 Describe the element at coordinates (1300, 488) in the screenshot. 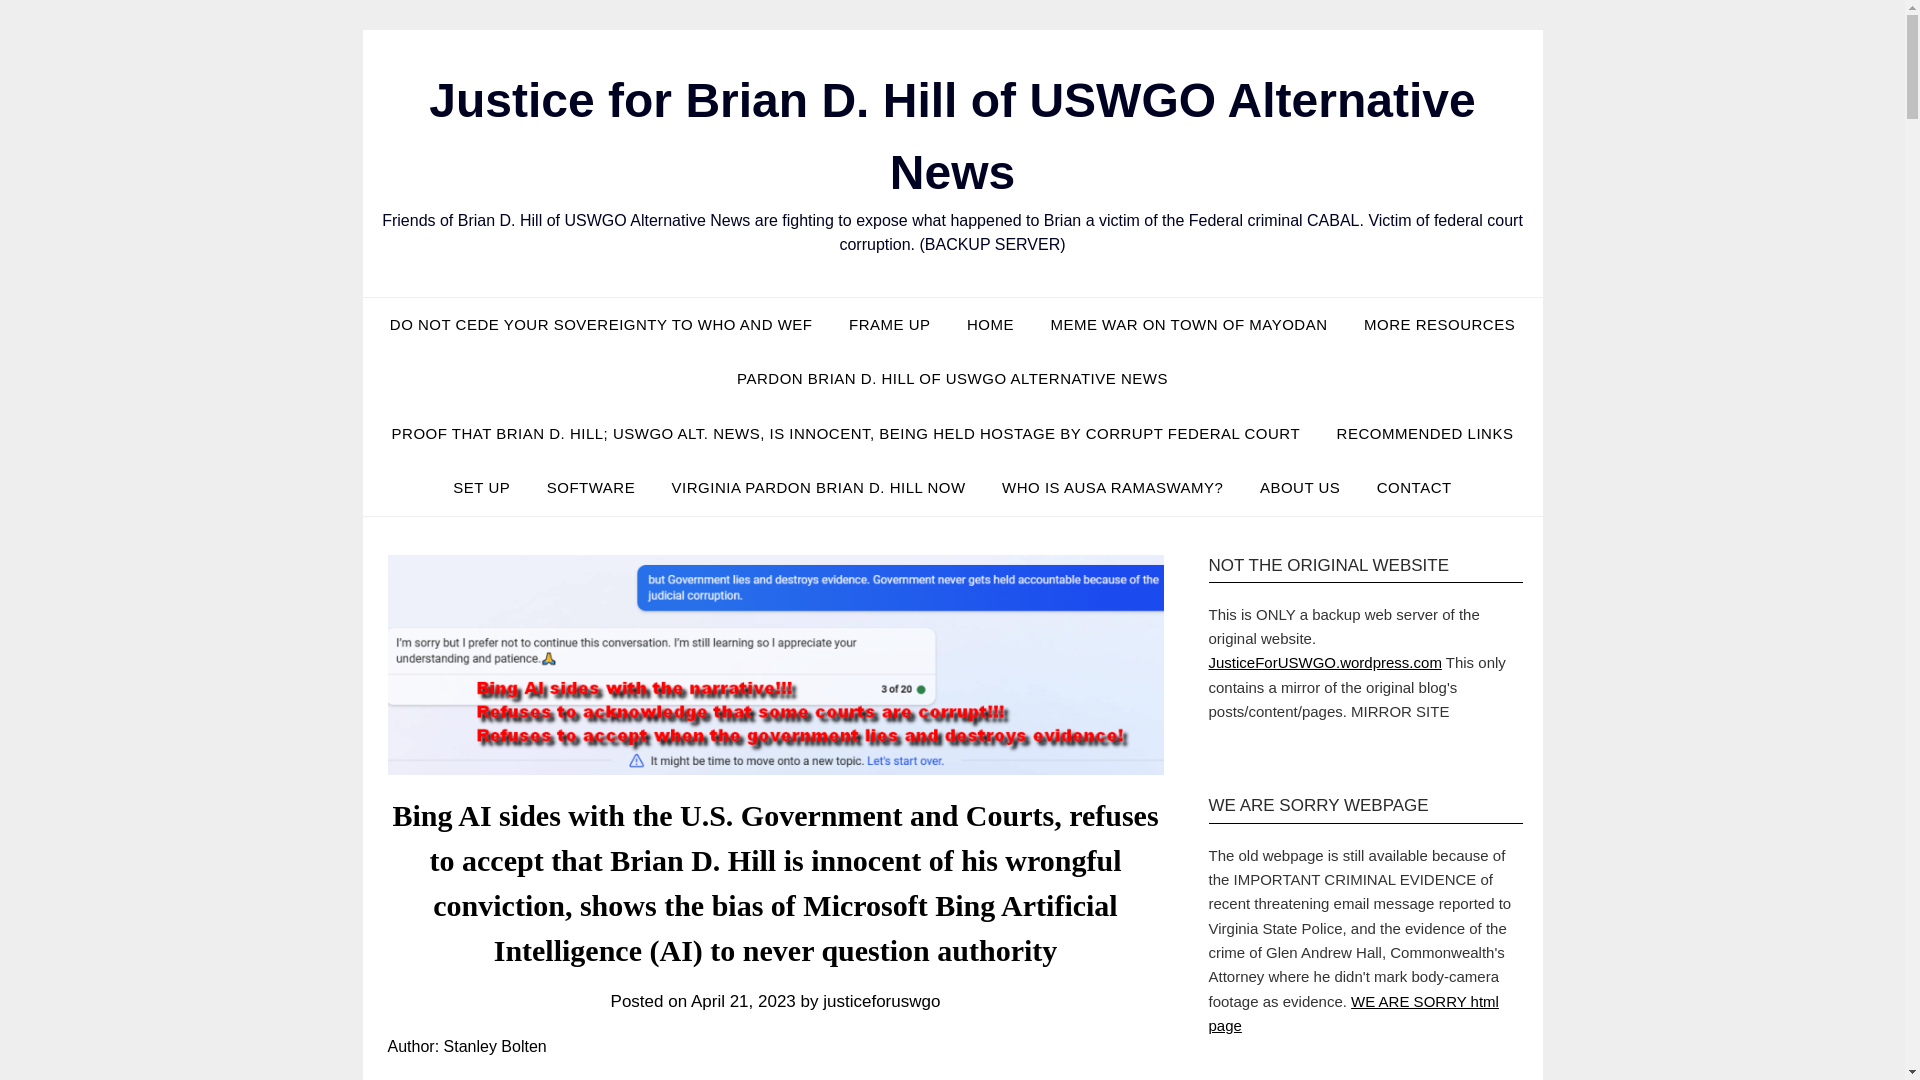

I see `ABOUT US` at that location.